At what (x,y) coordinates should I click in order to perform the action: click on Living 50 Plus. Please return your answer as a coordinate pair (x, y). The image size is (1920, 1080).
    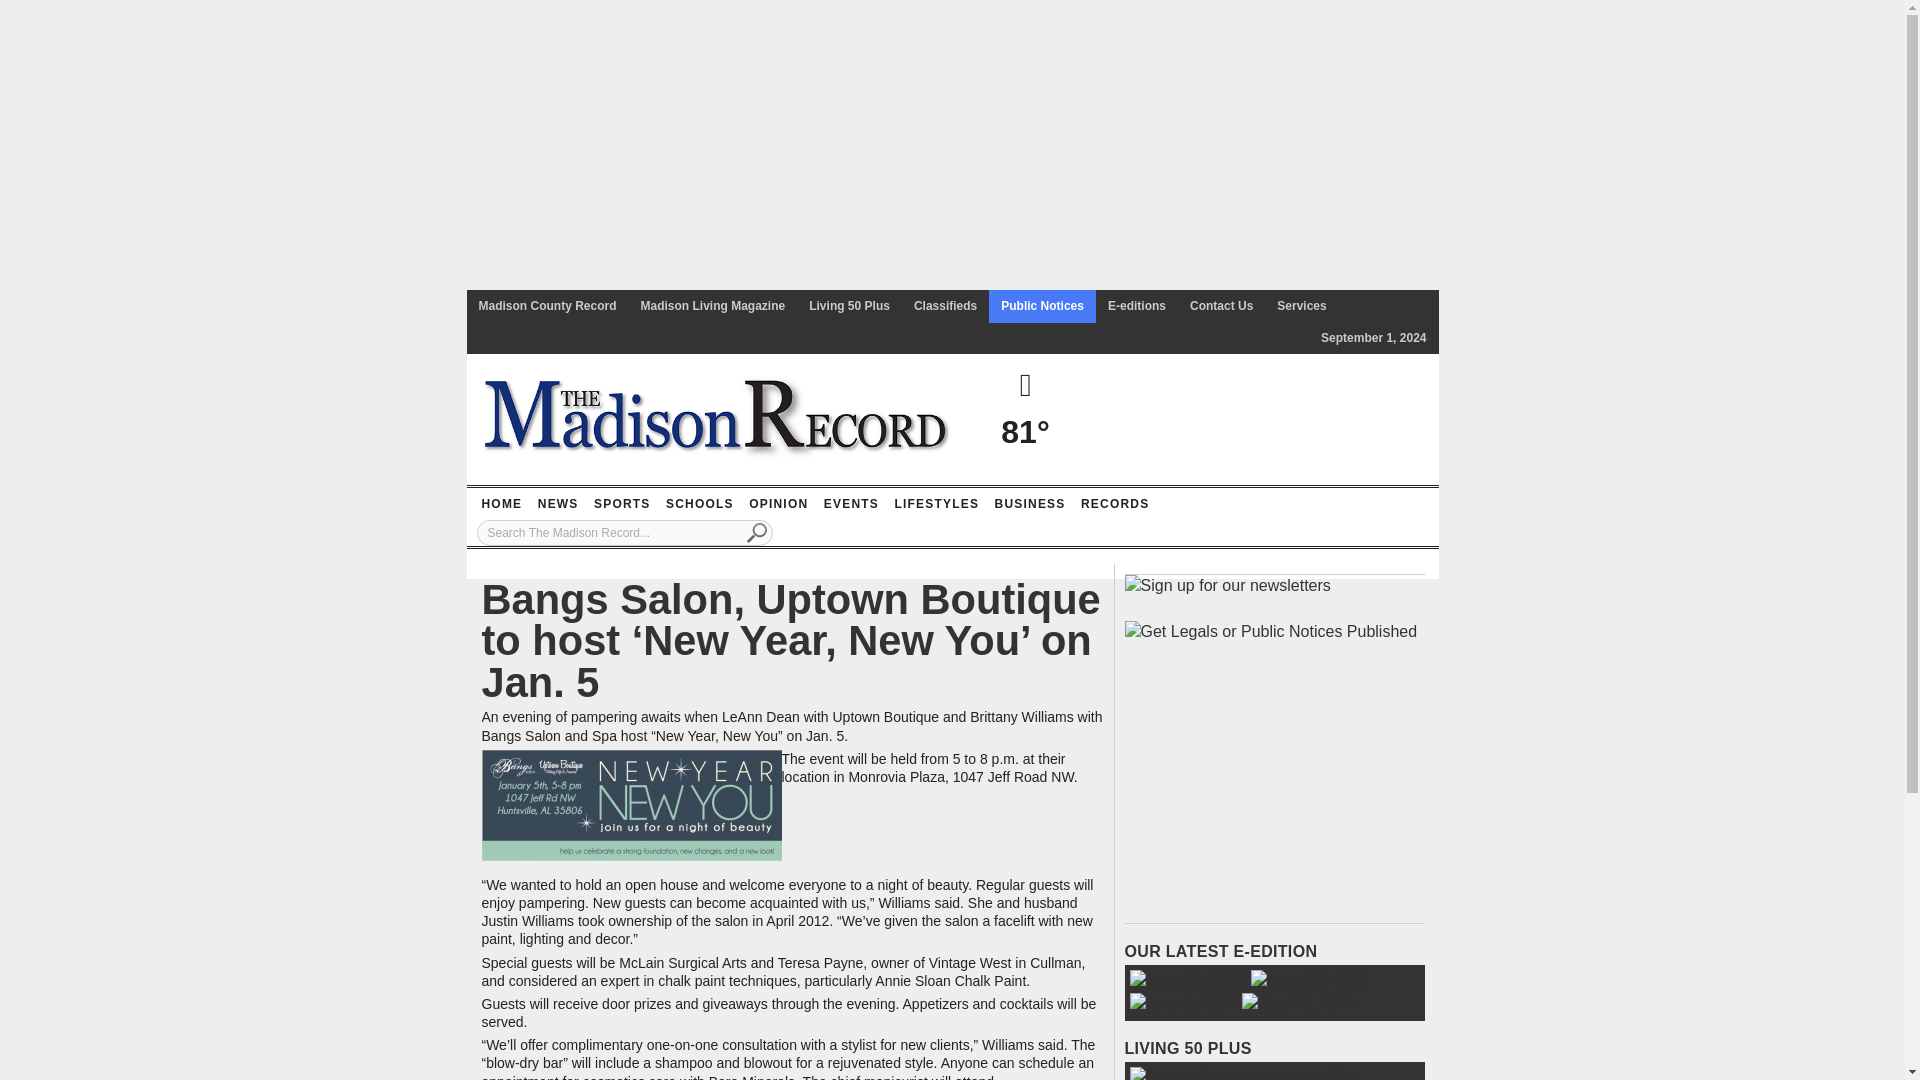
    Looking at the image, I should click on (849, 306).